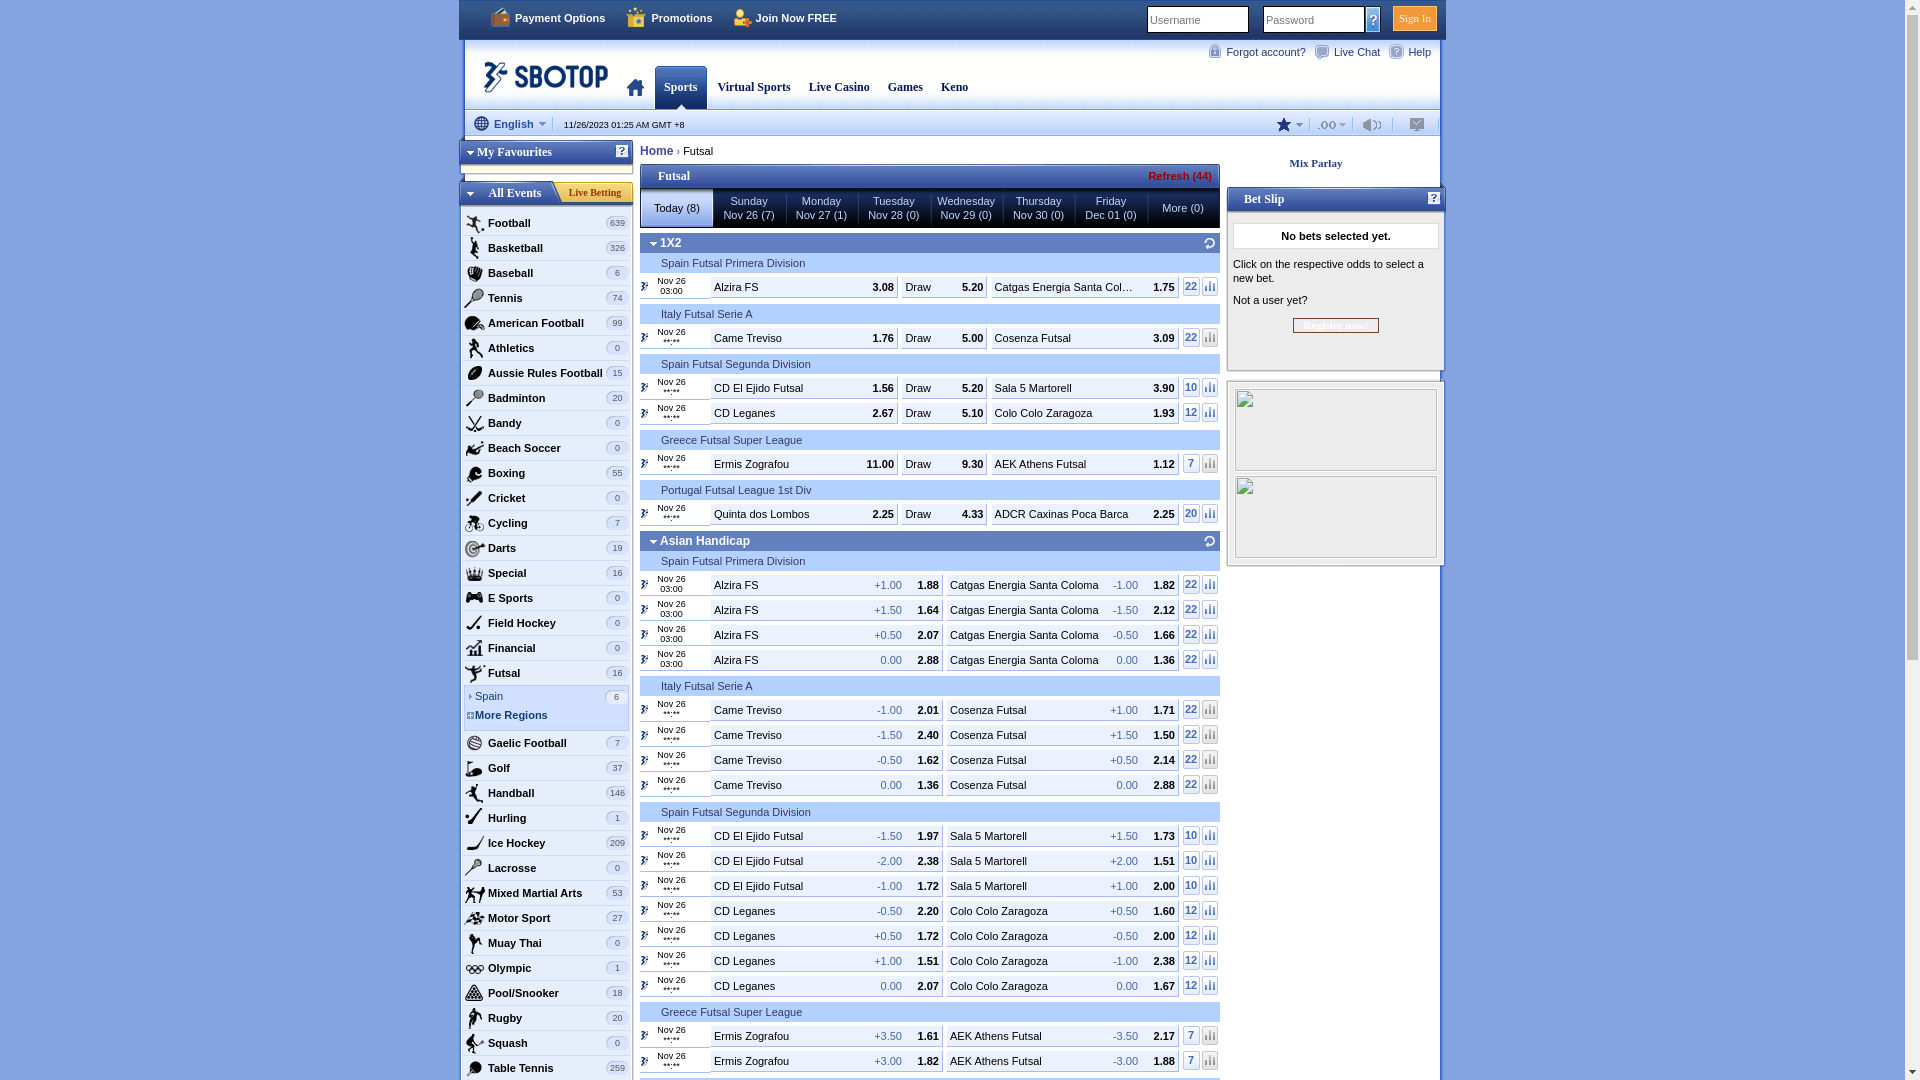 The height and width of the screenshot is (1080, 1920). What do you see at coordinates (826, 785) in the screenshot?
I see `1.36
0.00
Came Treviso` at bounding box center [826, 785].